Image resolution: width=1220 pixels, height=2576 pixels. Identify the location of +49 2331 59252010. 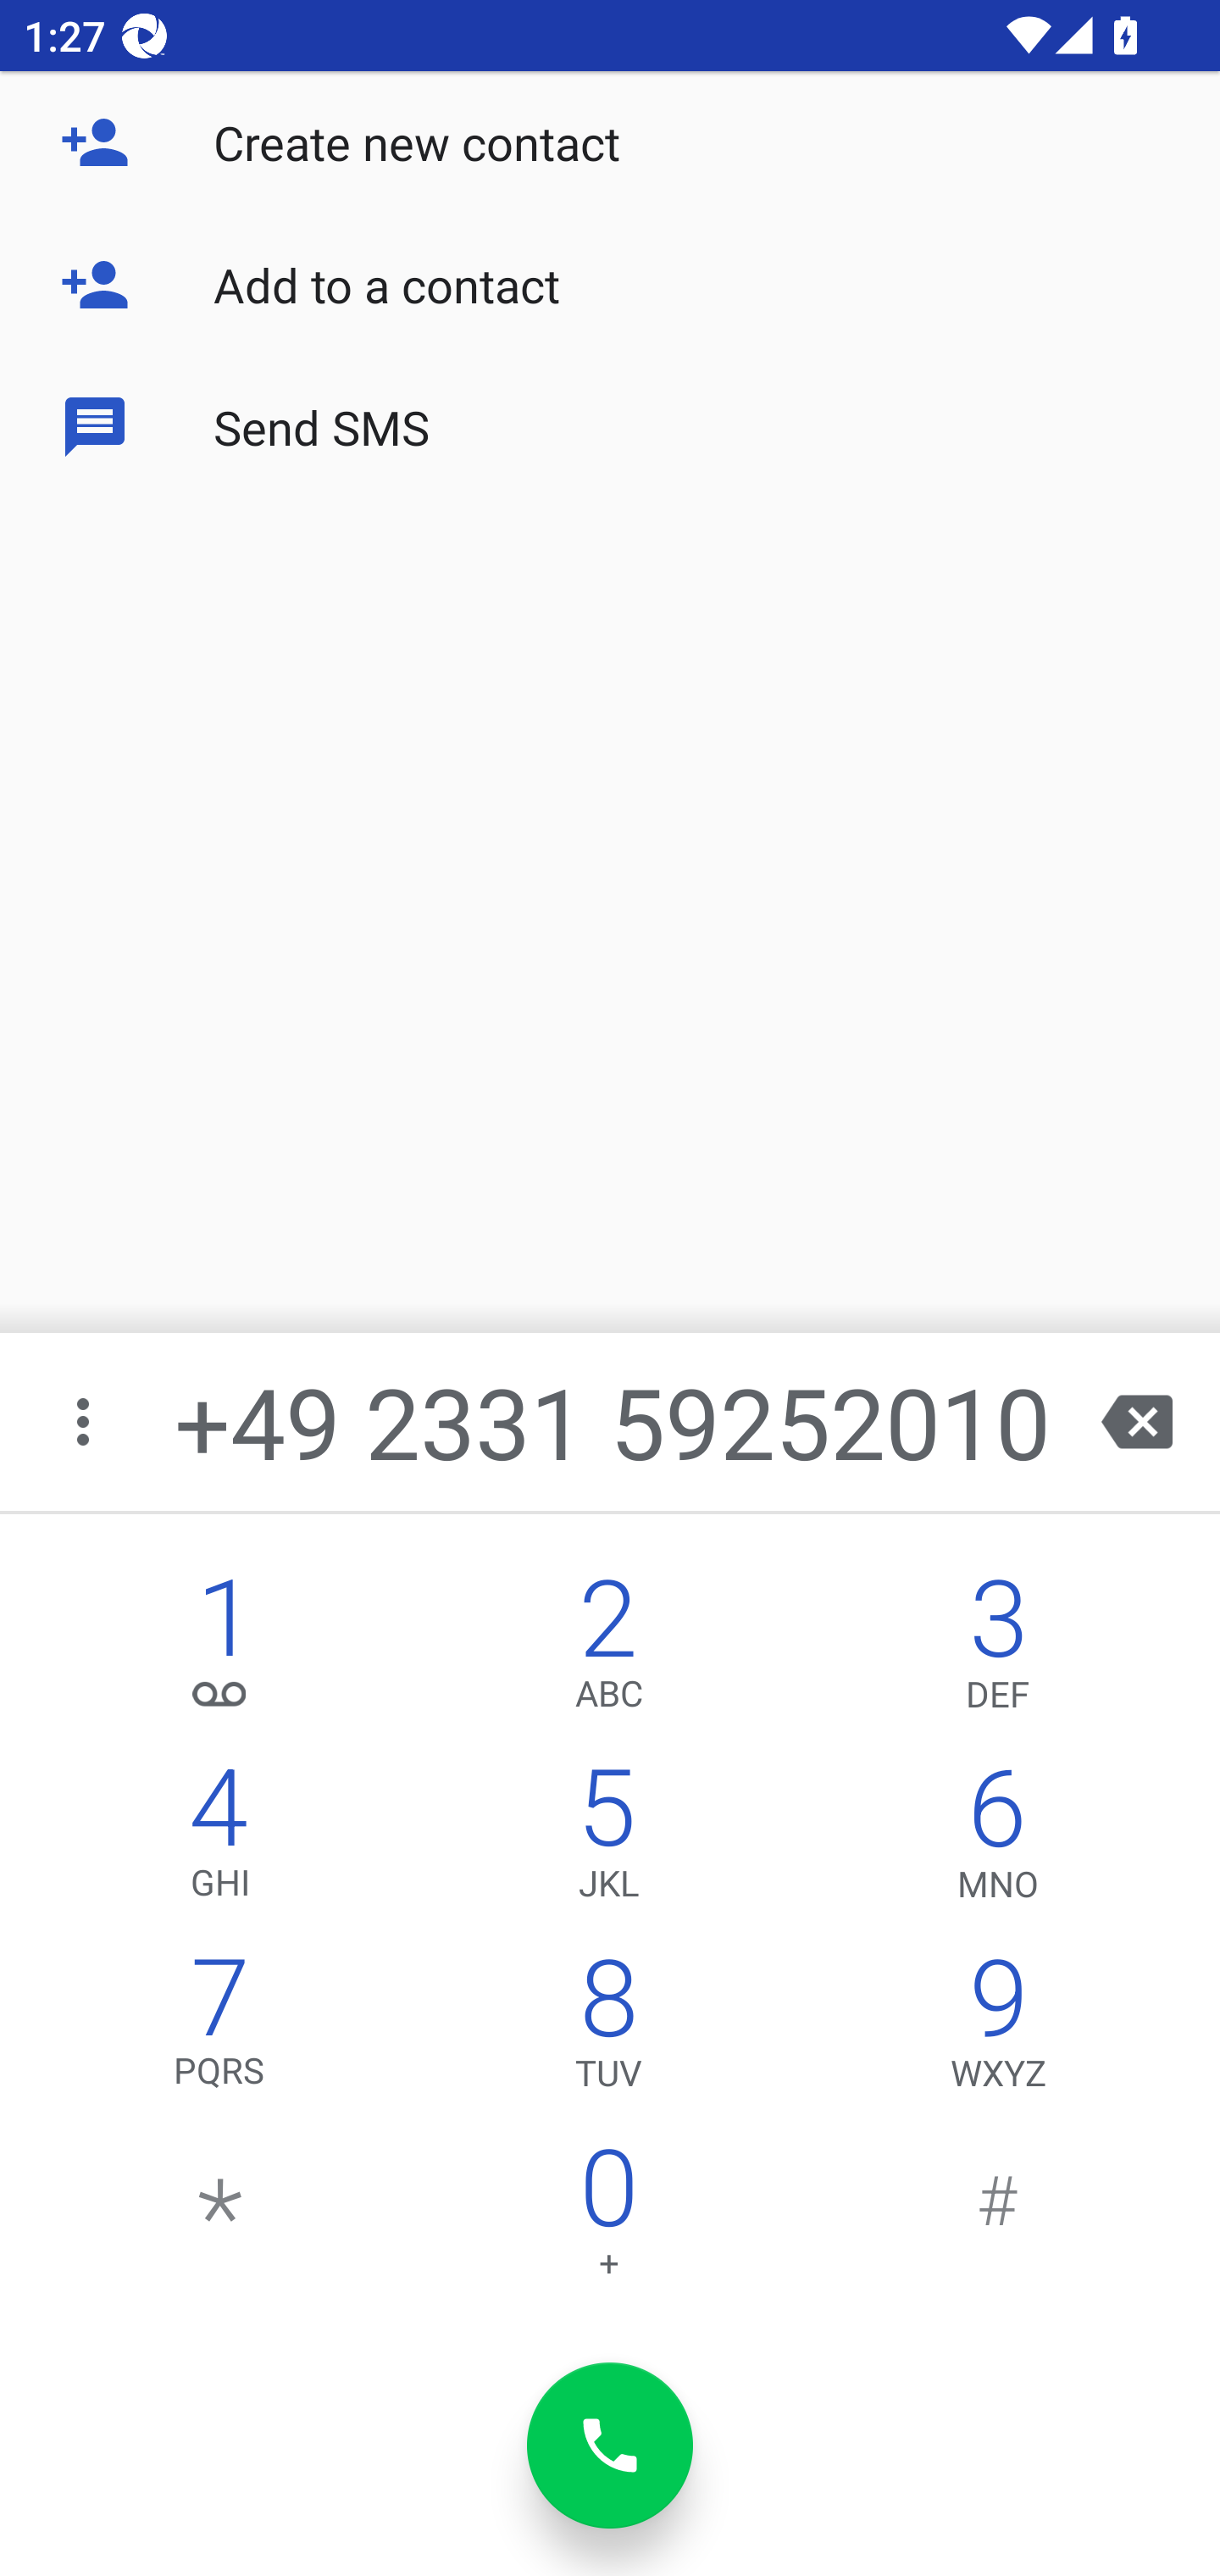
(613, 1422).